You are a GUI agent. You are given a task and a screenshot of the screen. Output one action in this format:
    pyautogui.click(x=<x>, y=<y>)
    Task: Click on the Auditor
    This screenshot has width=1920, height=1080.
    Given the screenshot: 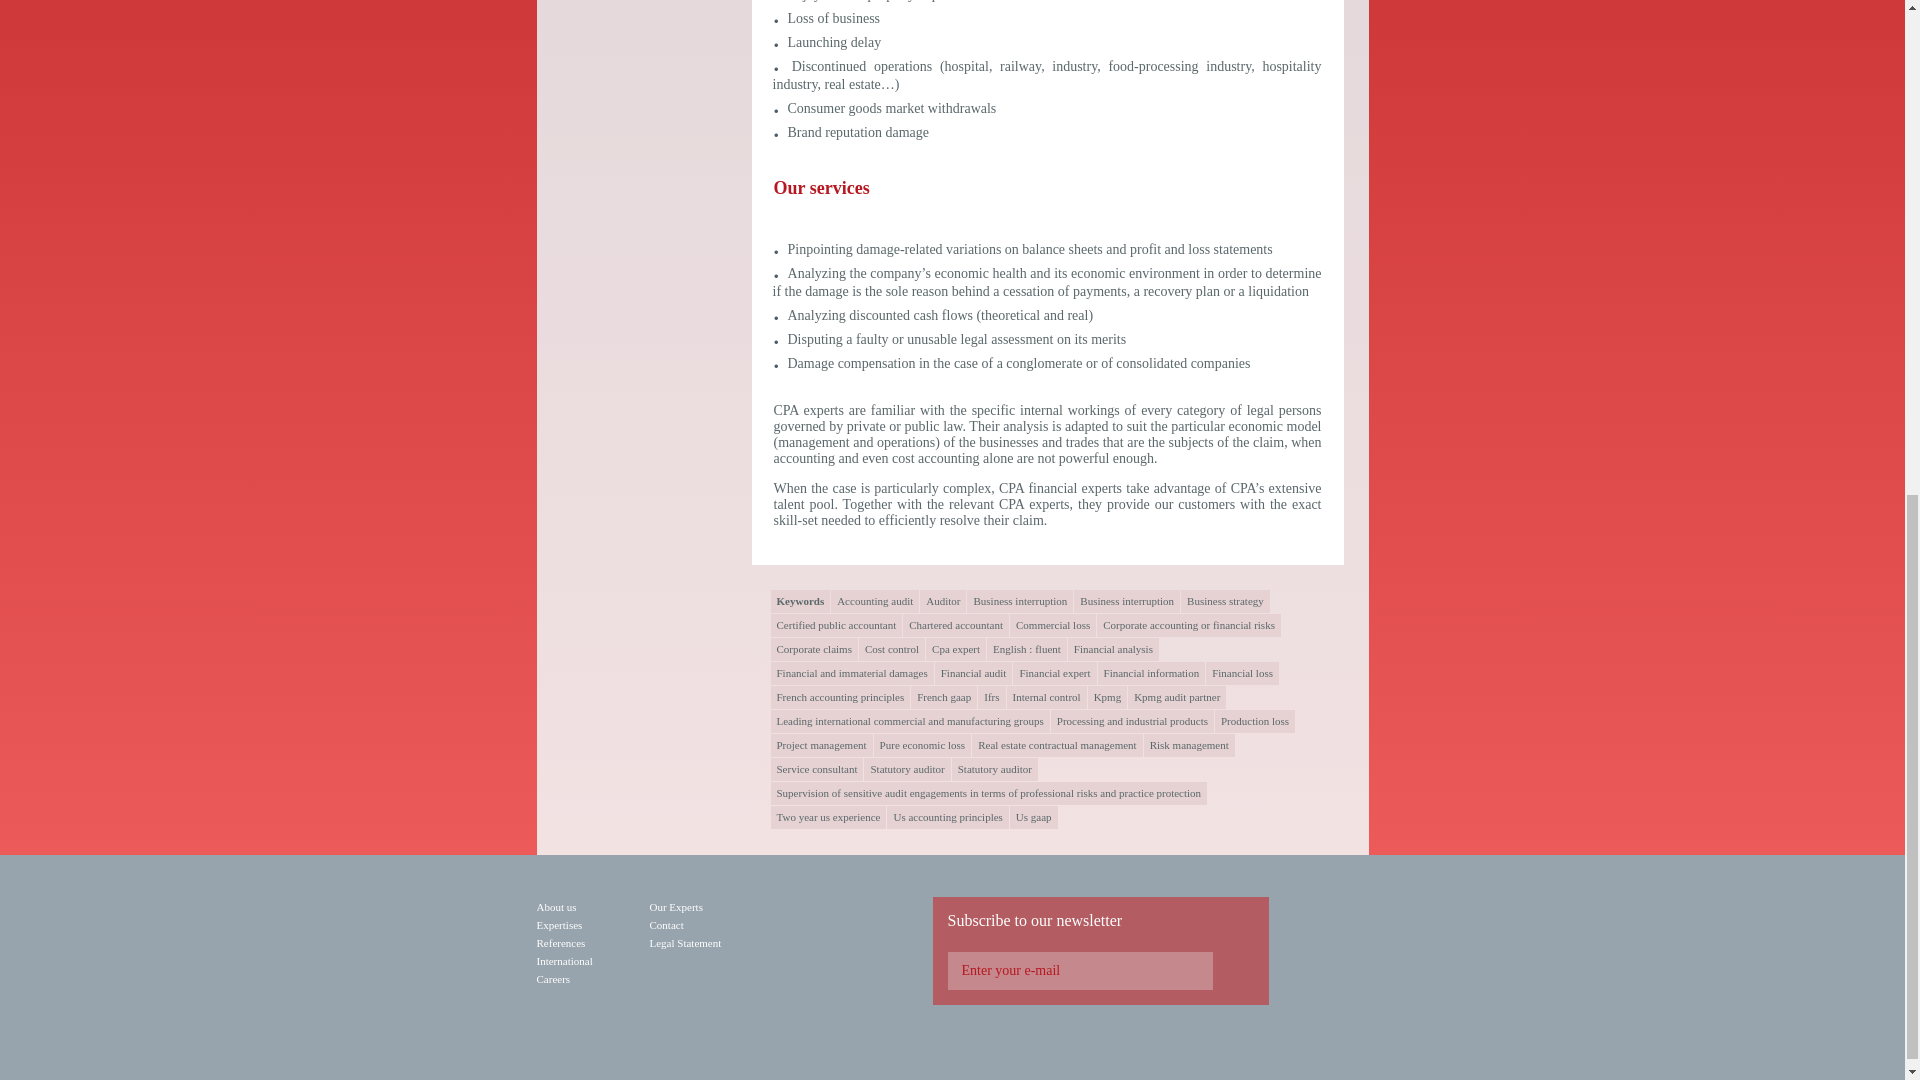 What is the action you would take?
    pyautogui.click(x=942, y=601)
    